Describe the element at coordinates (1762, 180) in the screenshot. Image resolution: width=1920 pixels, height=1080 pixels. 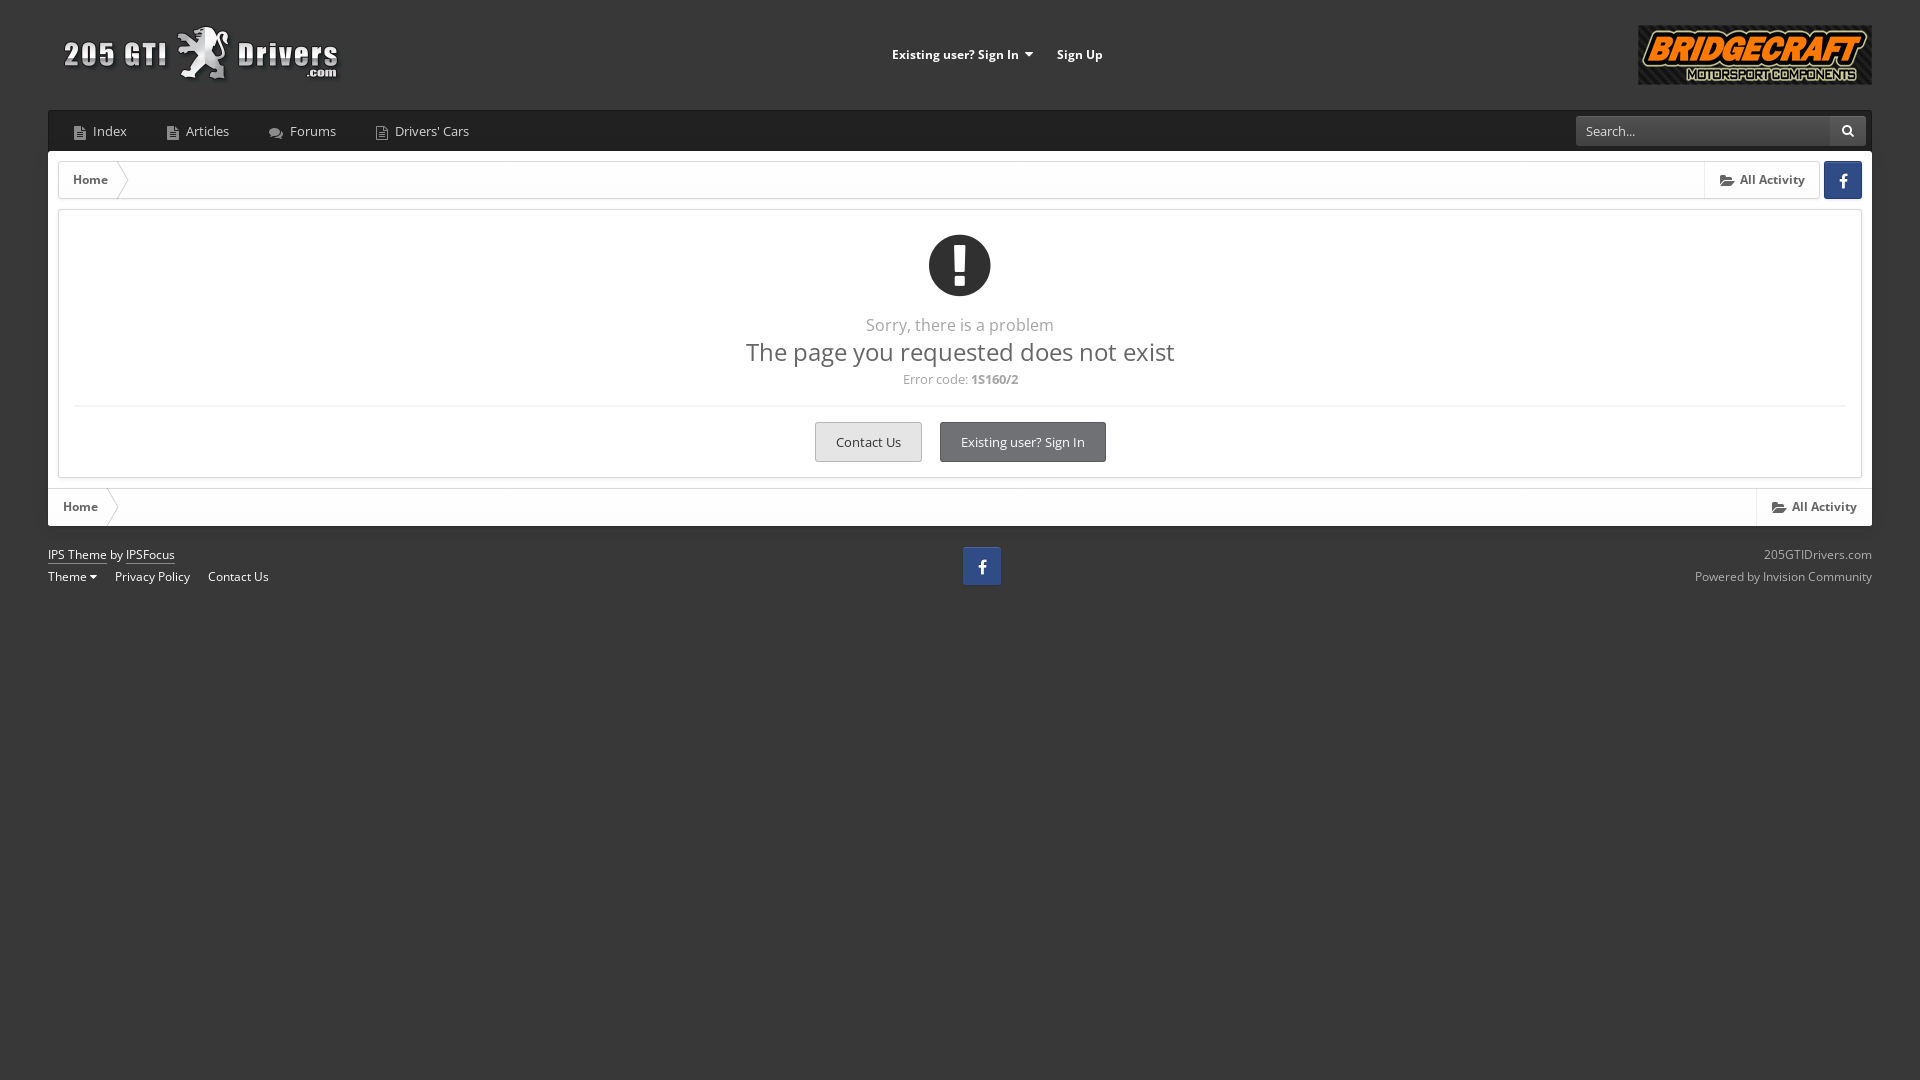
I see `All Activity` at that location.